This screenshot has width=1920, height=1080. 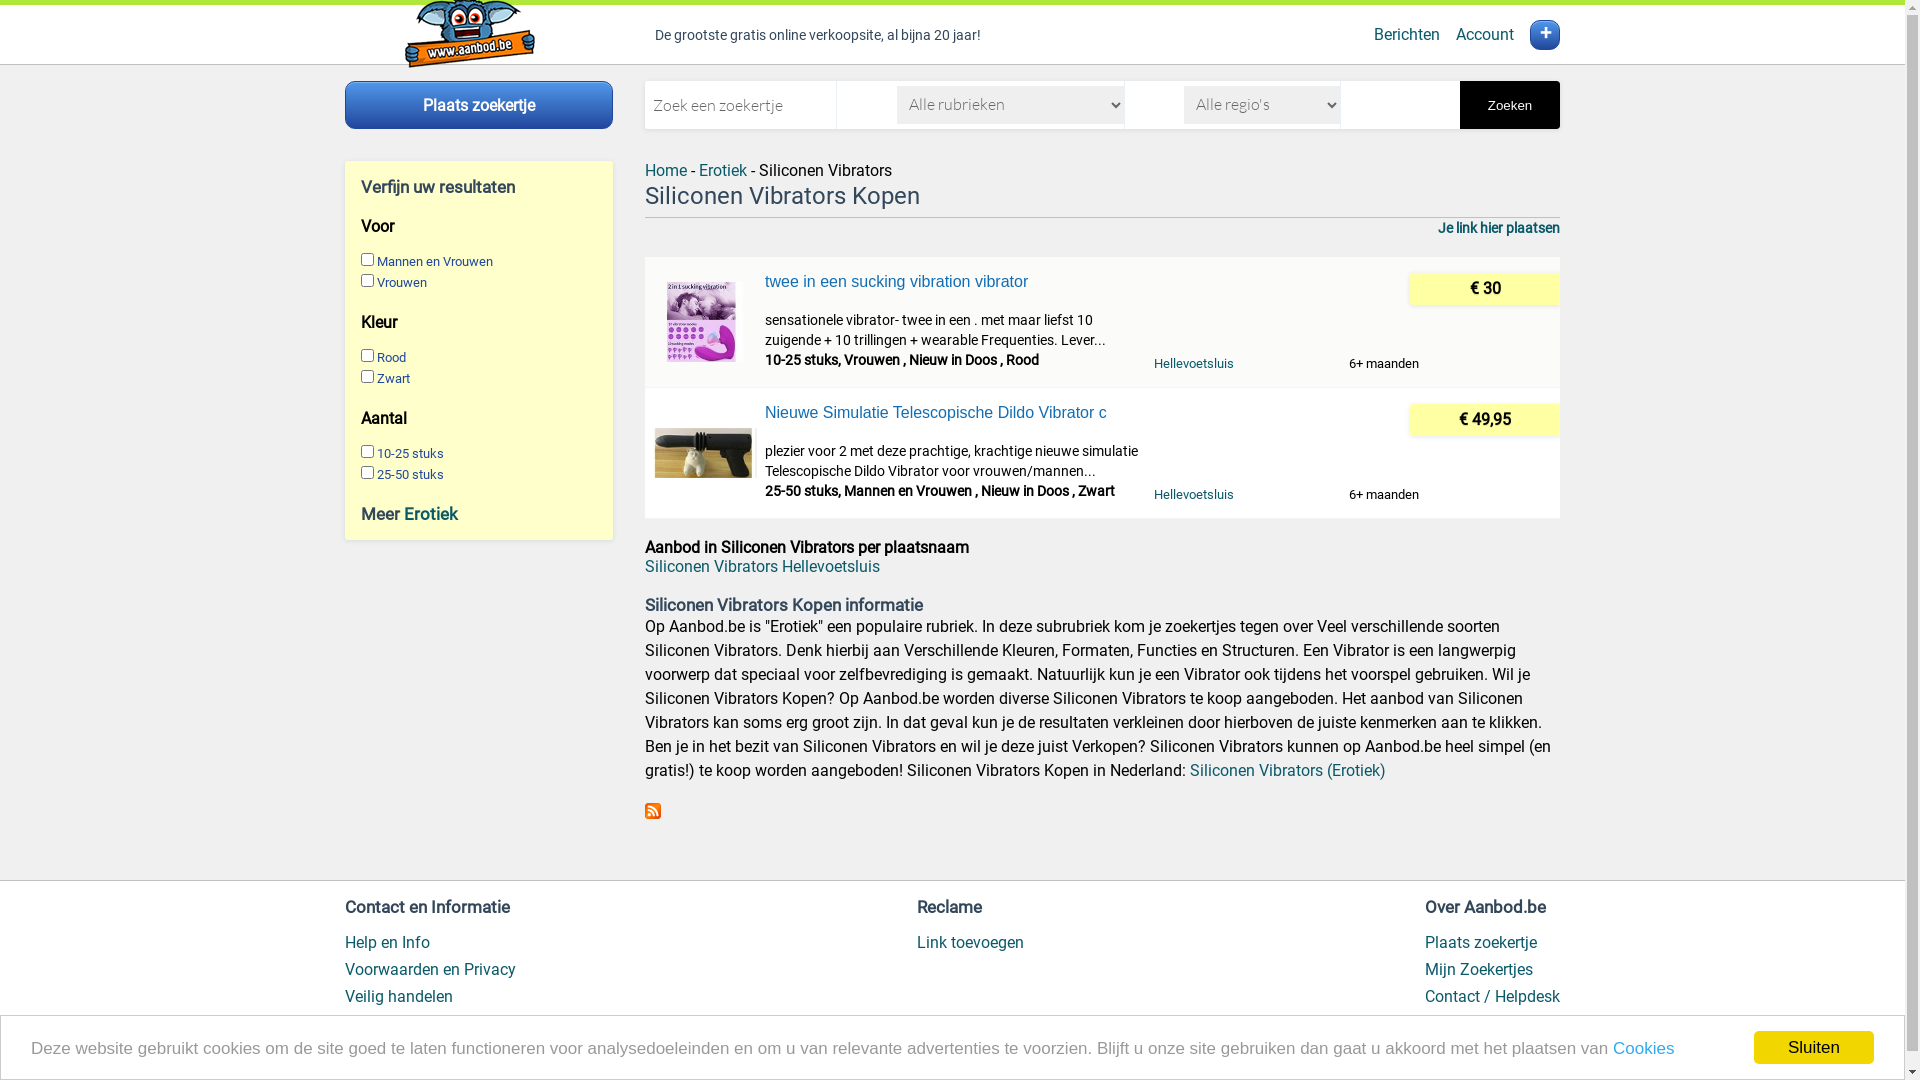 I want to click on on, so click(x=368, y=472).